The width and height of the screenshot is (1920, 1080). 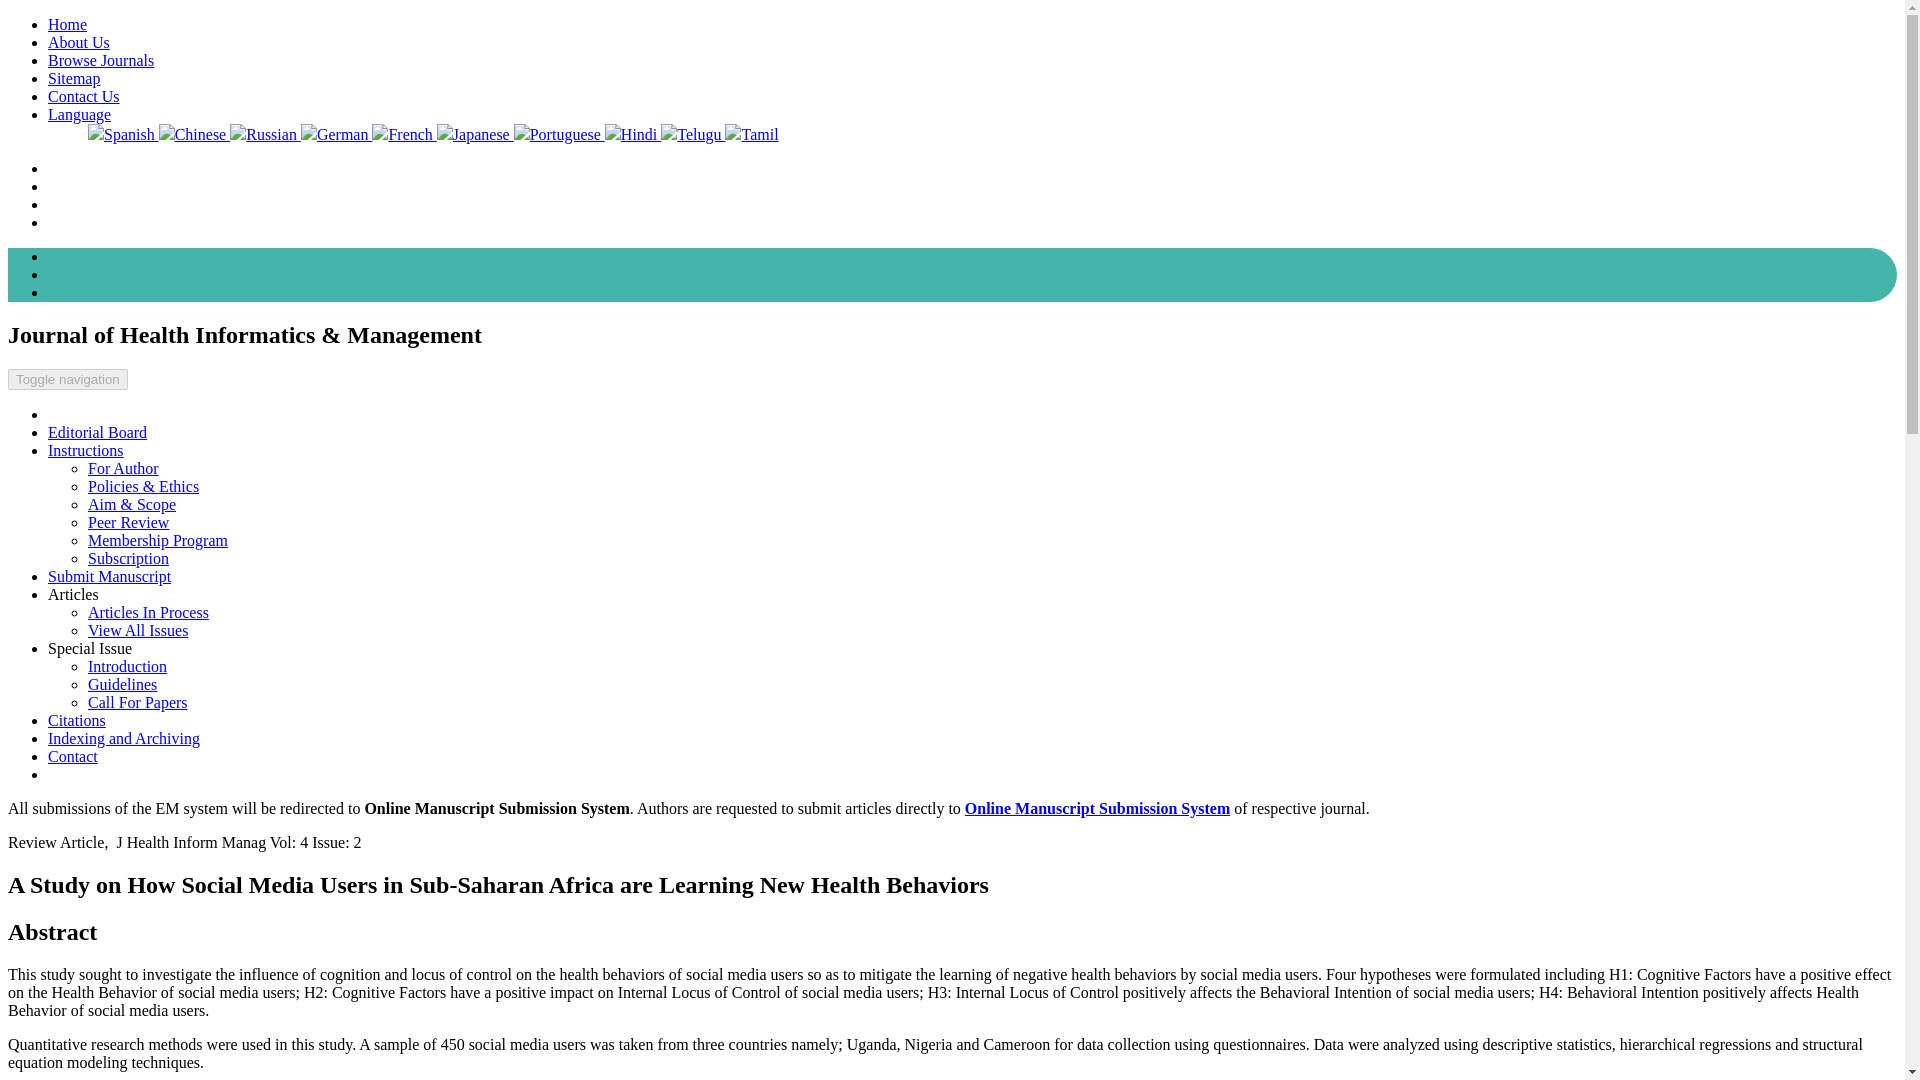 I want to click on Home, so click(x=67, y=24).